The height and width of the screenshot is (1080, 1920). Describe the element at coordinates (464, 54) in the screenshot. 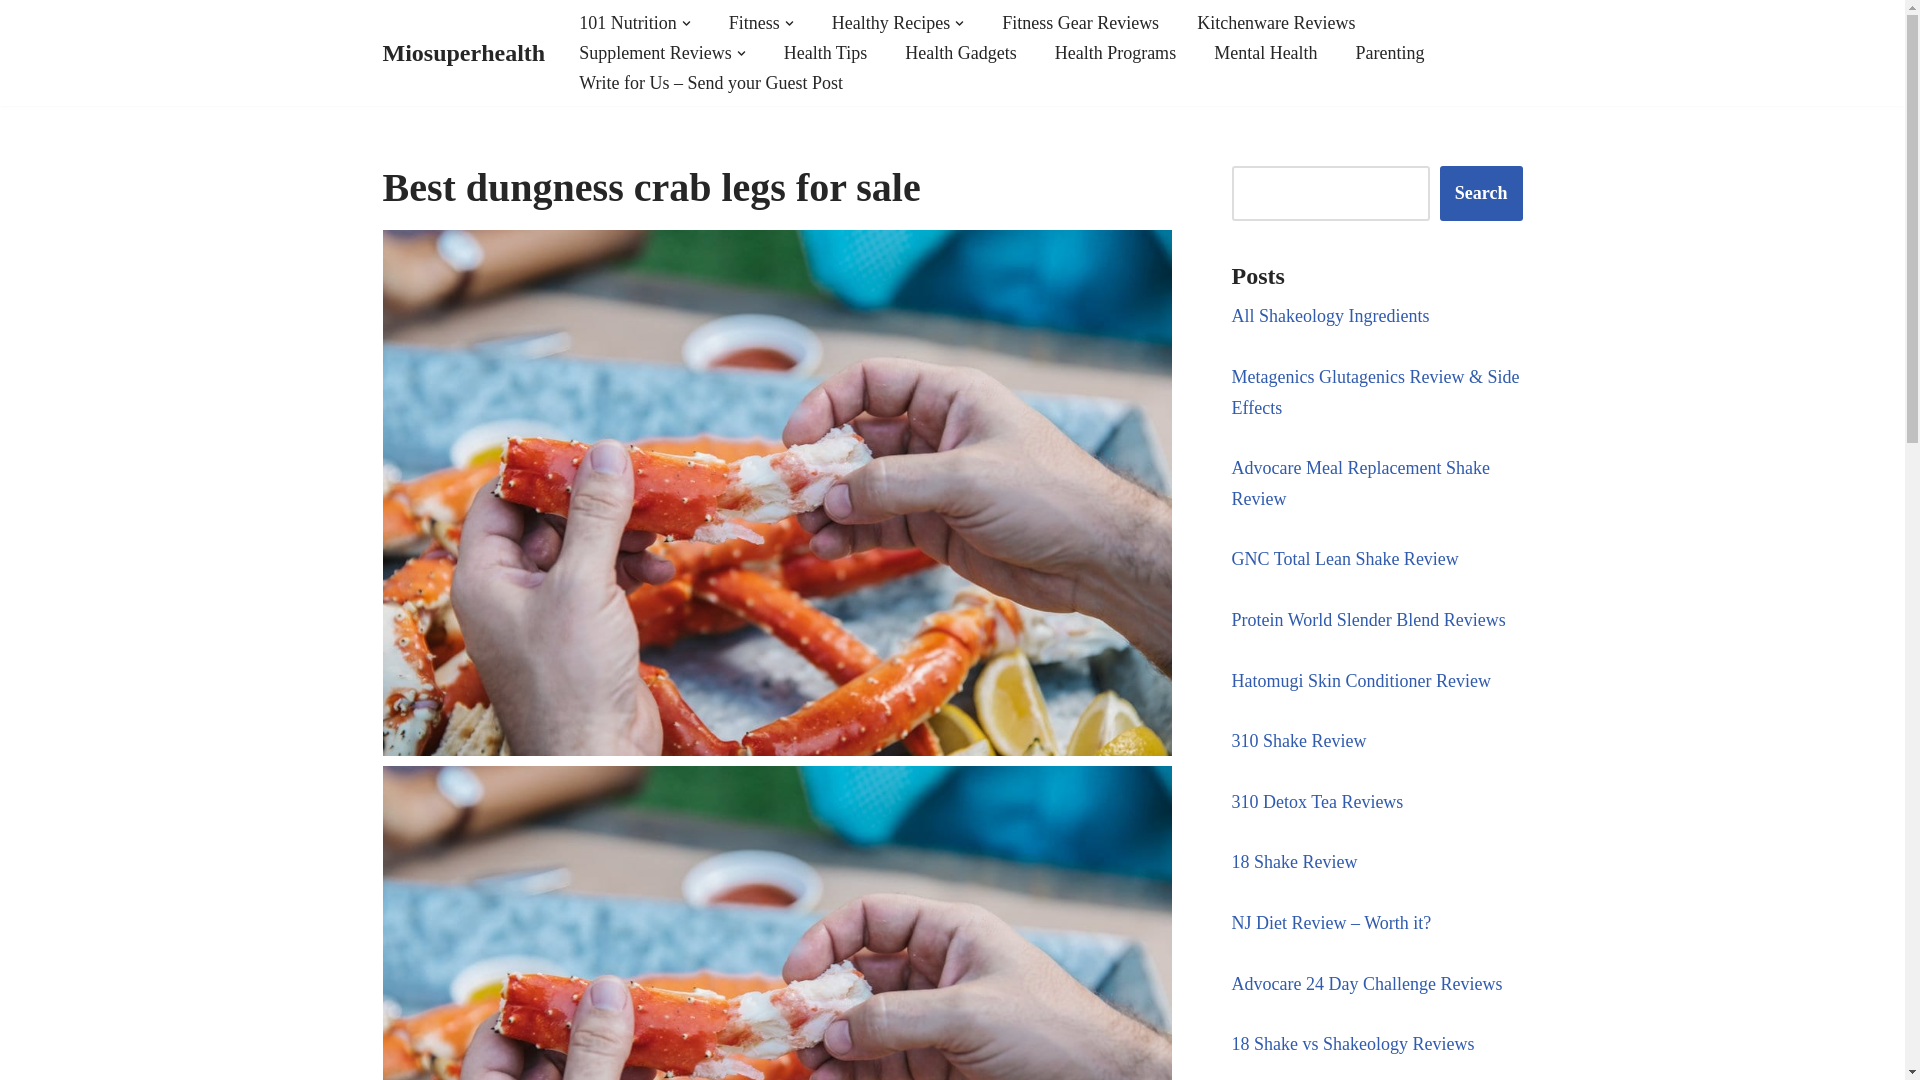

I see `Miosuperhealth` at that location.